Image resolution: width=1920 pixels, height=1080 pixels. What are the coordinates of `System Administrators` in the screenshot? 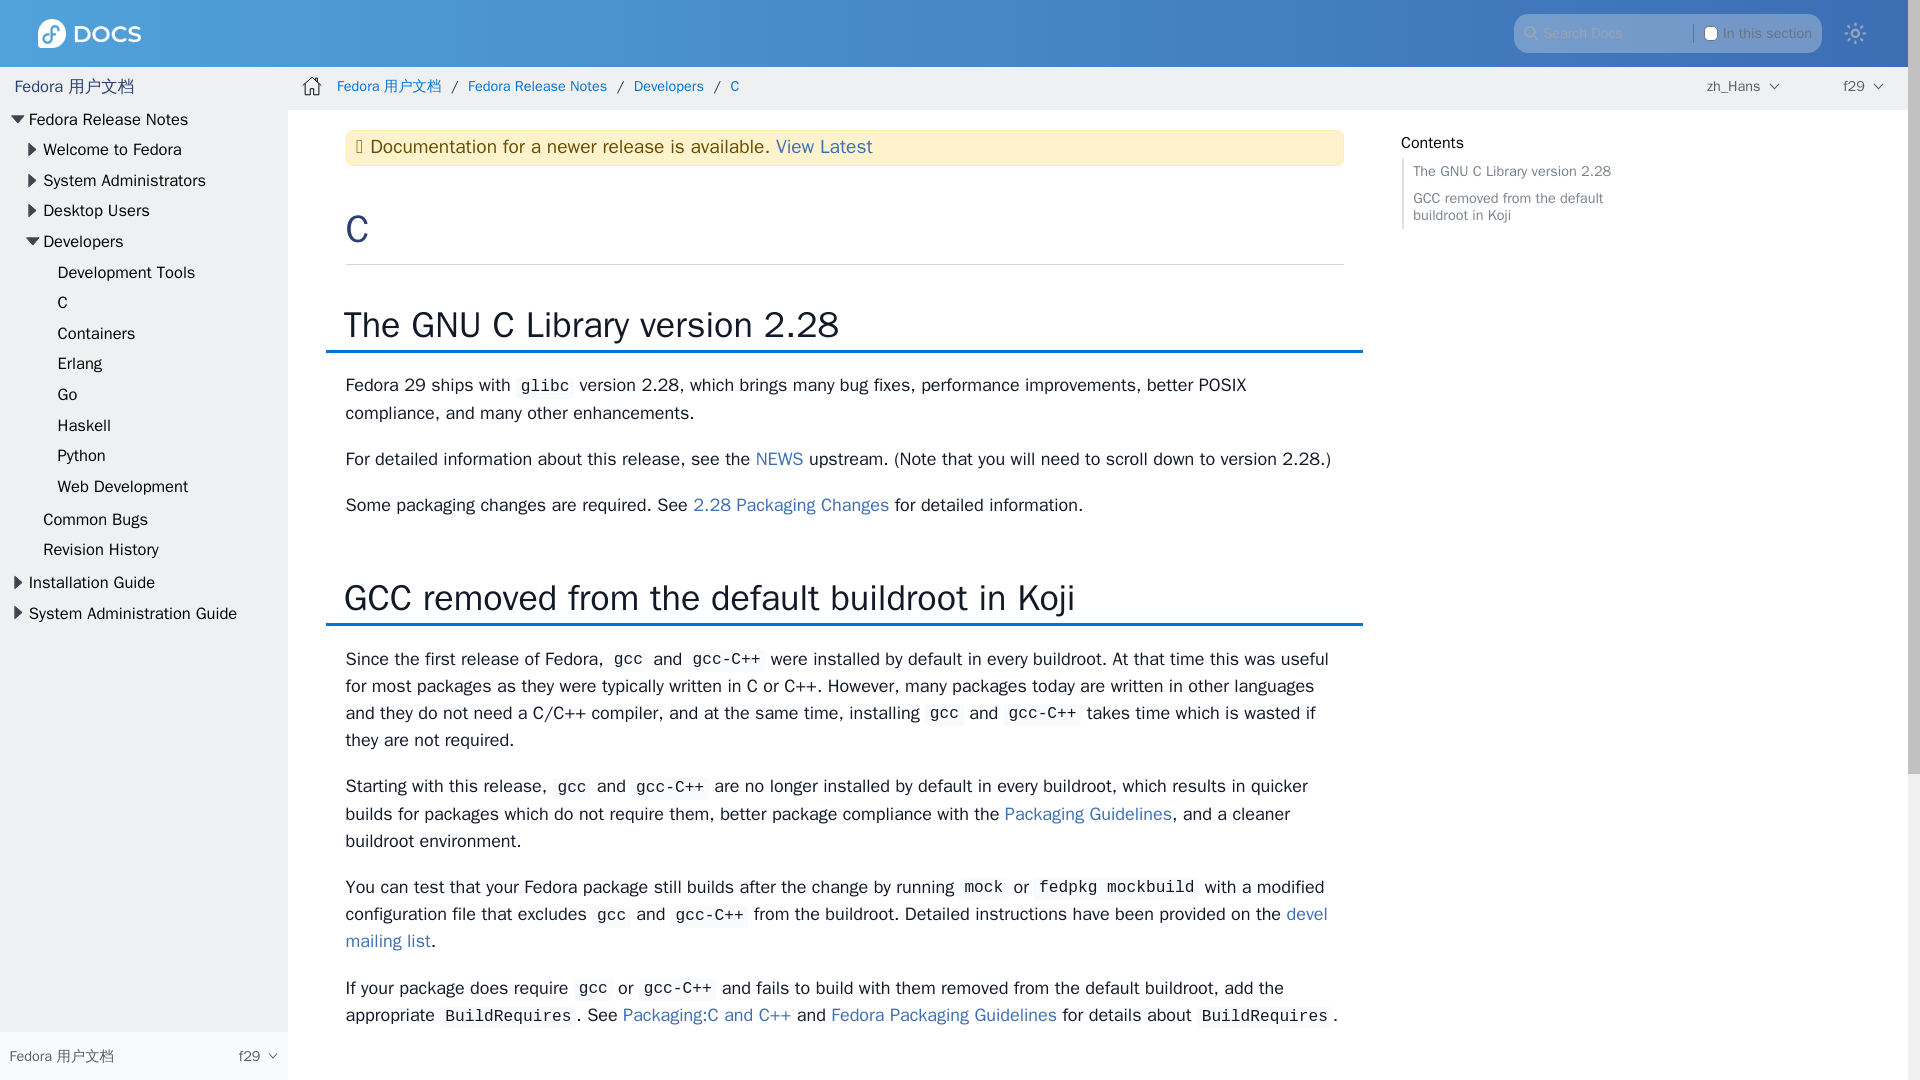 It's located at (124, 180).